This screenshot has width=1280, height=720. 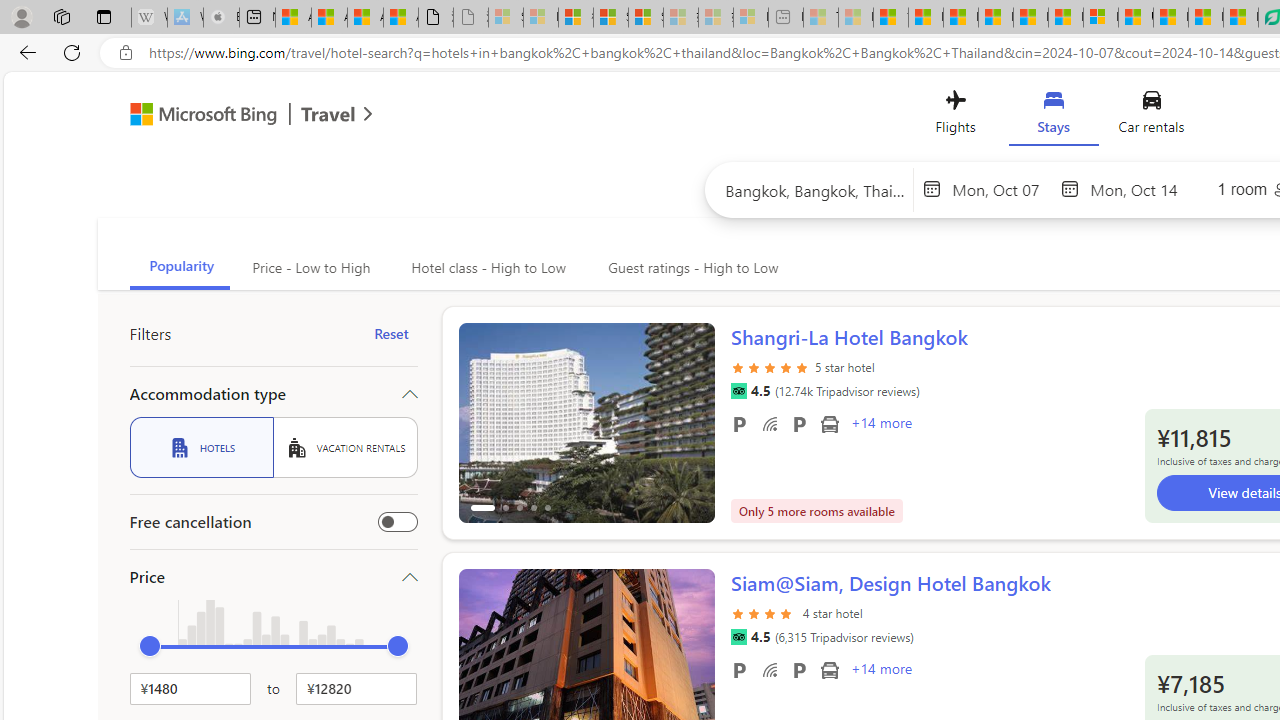 I want to click on Flights, so click(x=955, y=116).